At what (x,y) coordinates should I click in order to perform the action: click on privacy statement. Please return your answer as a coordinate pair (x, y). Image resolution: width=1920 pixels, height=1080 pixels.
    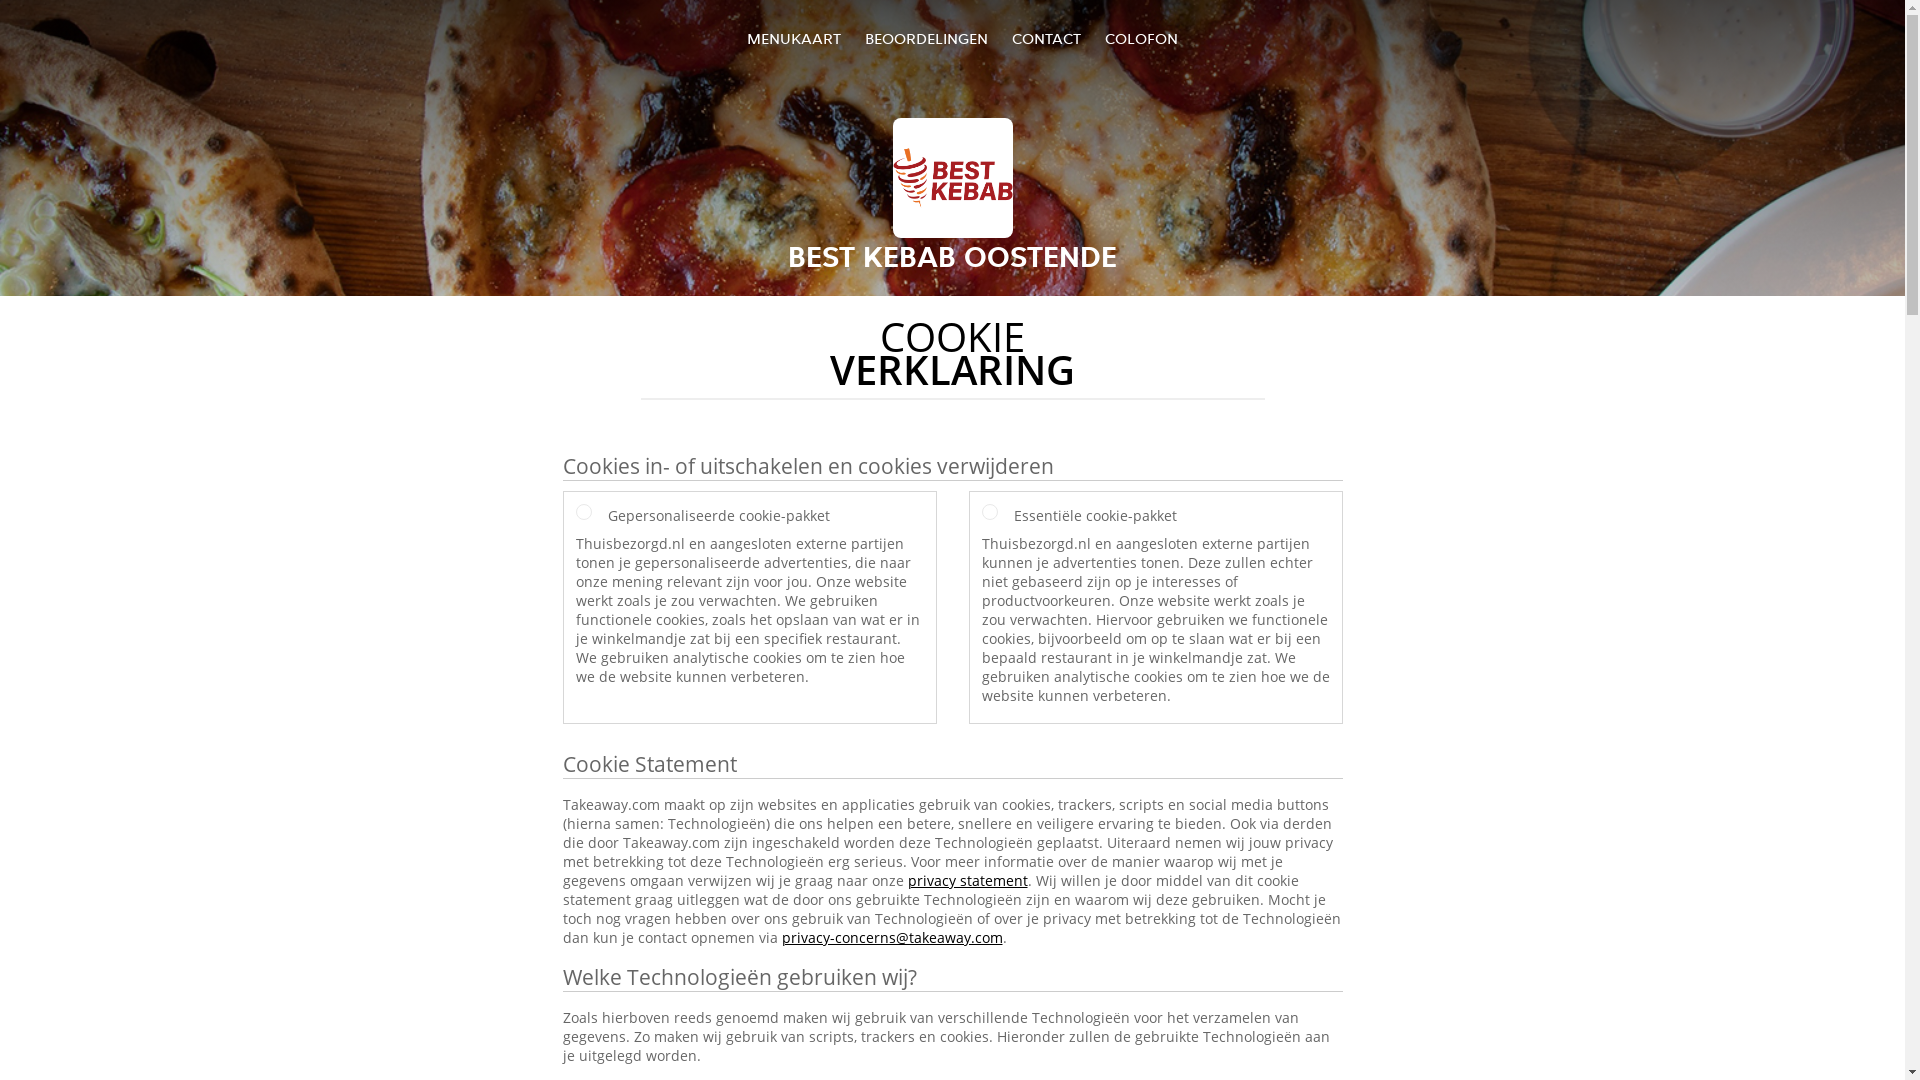
    Looking at the image, I should click on (968, 880).